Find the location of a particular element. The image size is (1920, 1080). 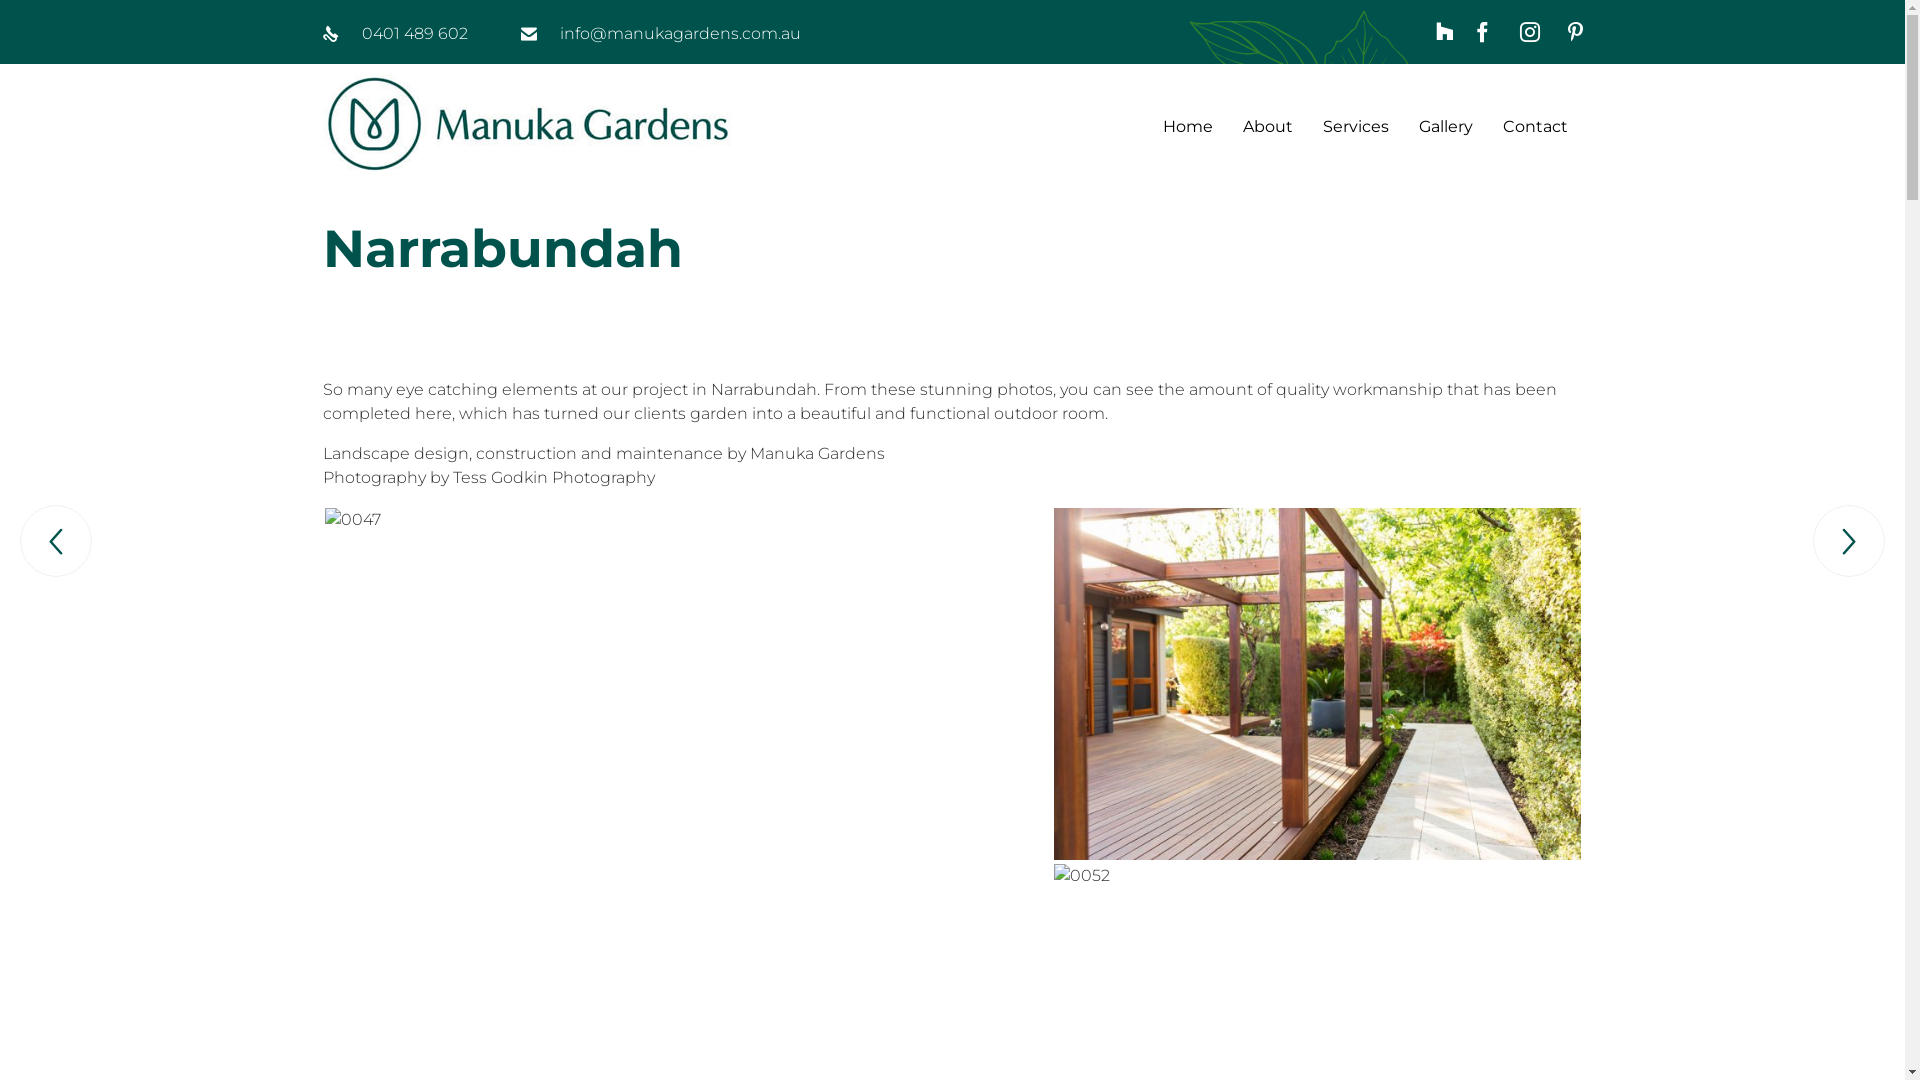

Skip to content is located at coordinates (1582, 102).